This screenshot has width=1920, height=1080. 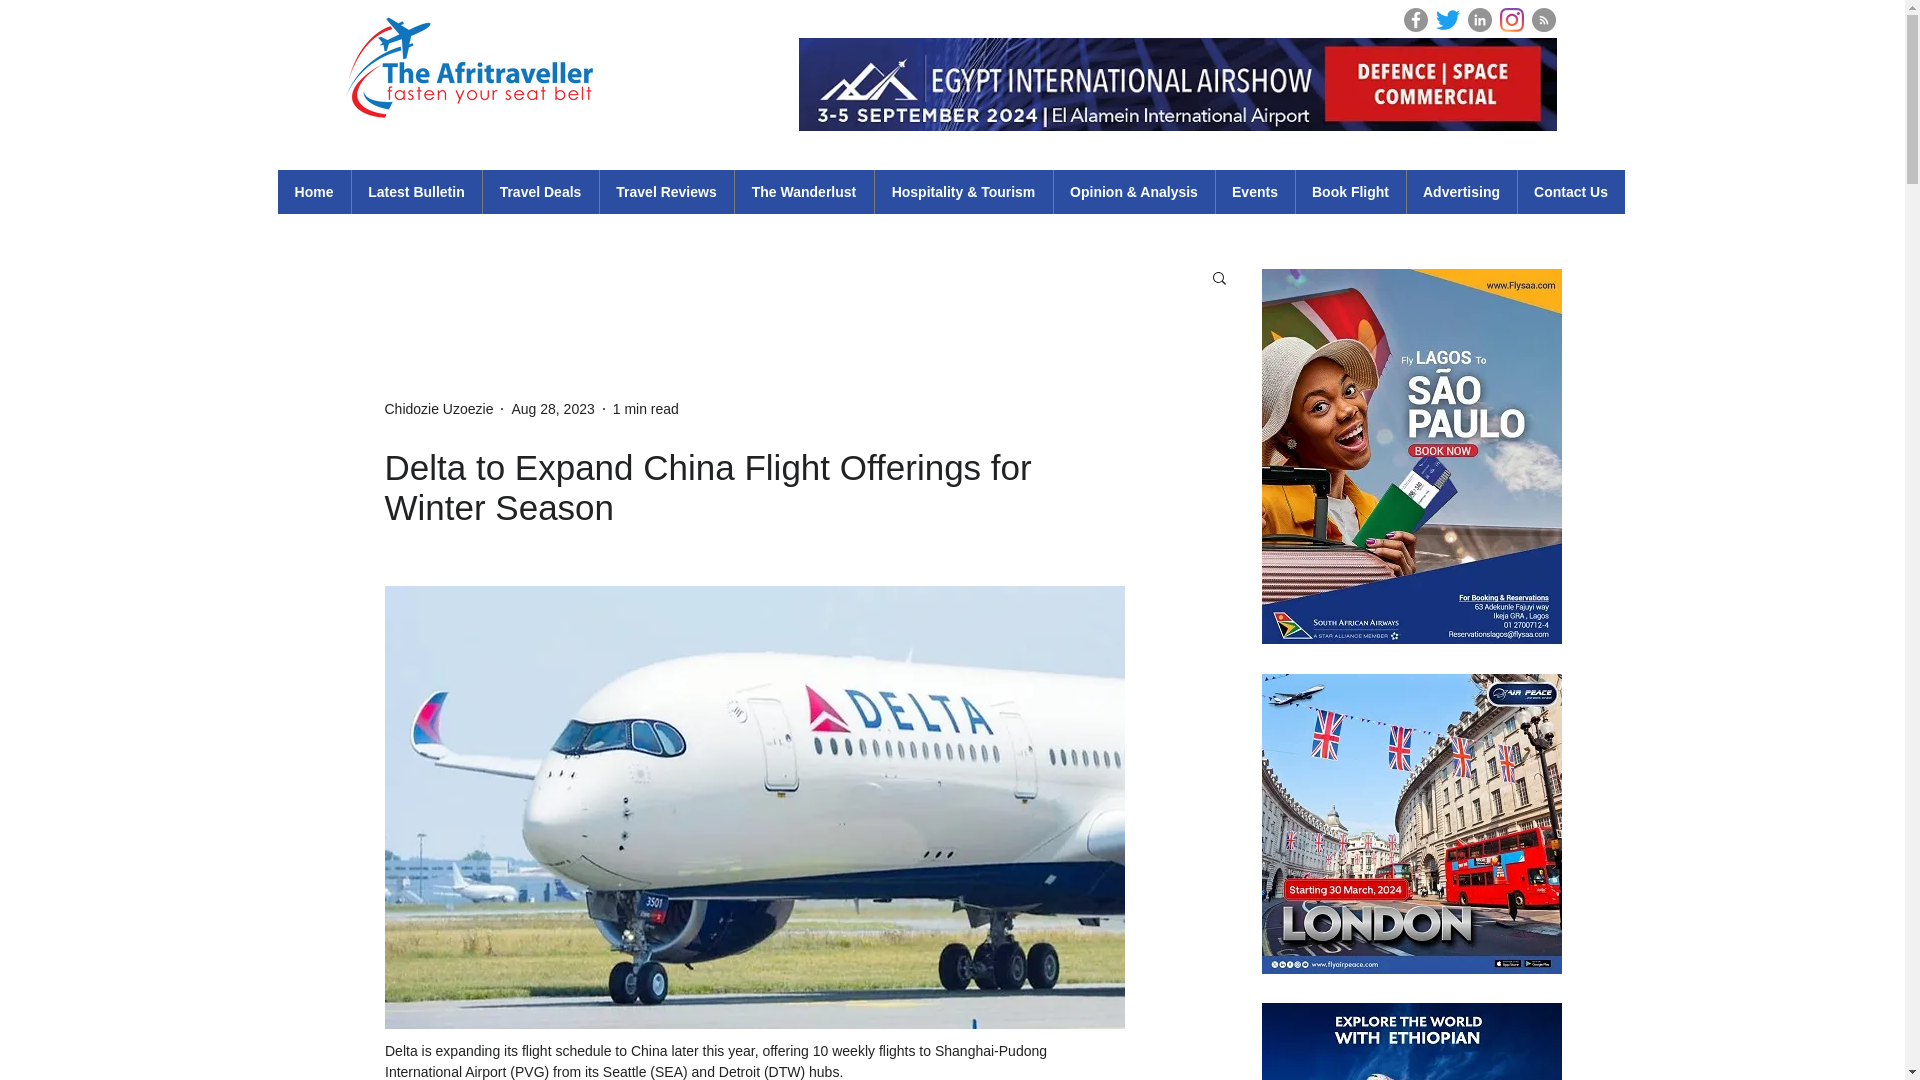 I want to click on Events, so click(x=1254, y=191).